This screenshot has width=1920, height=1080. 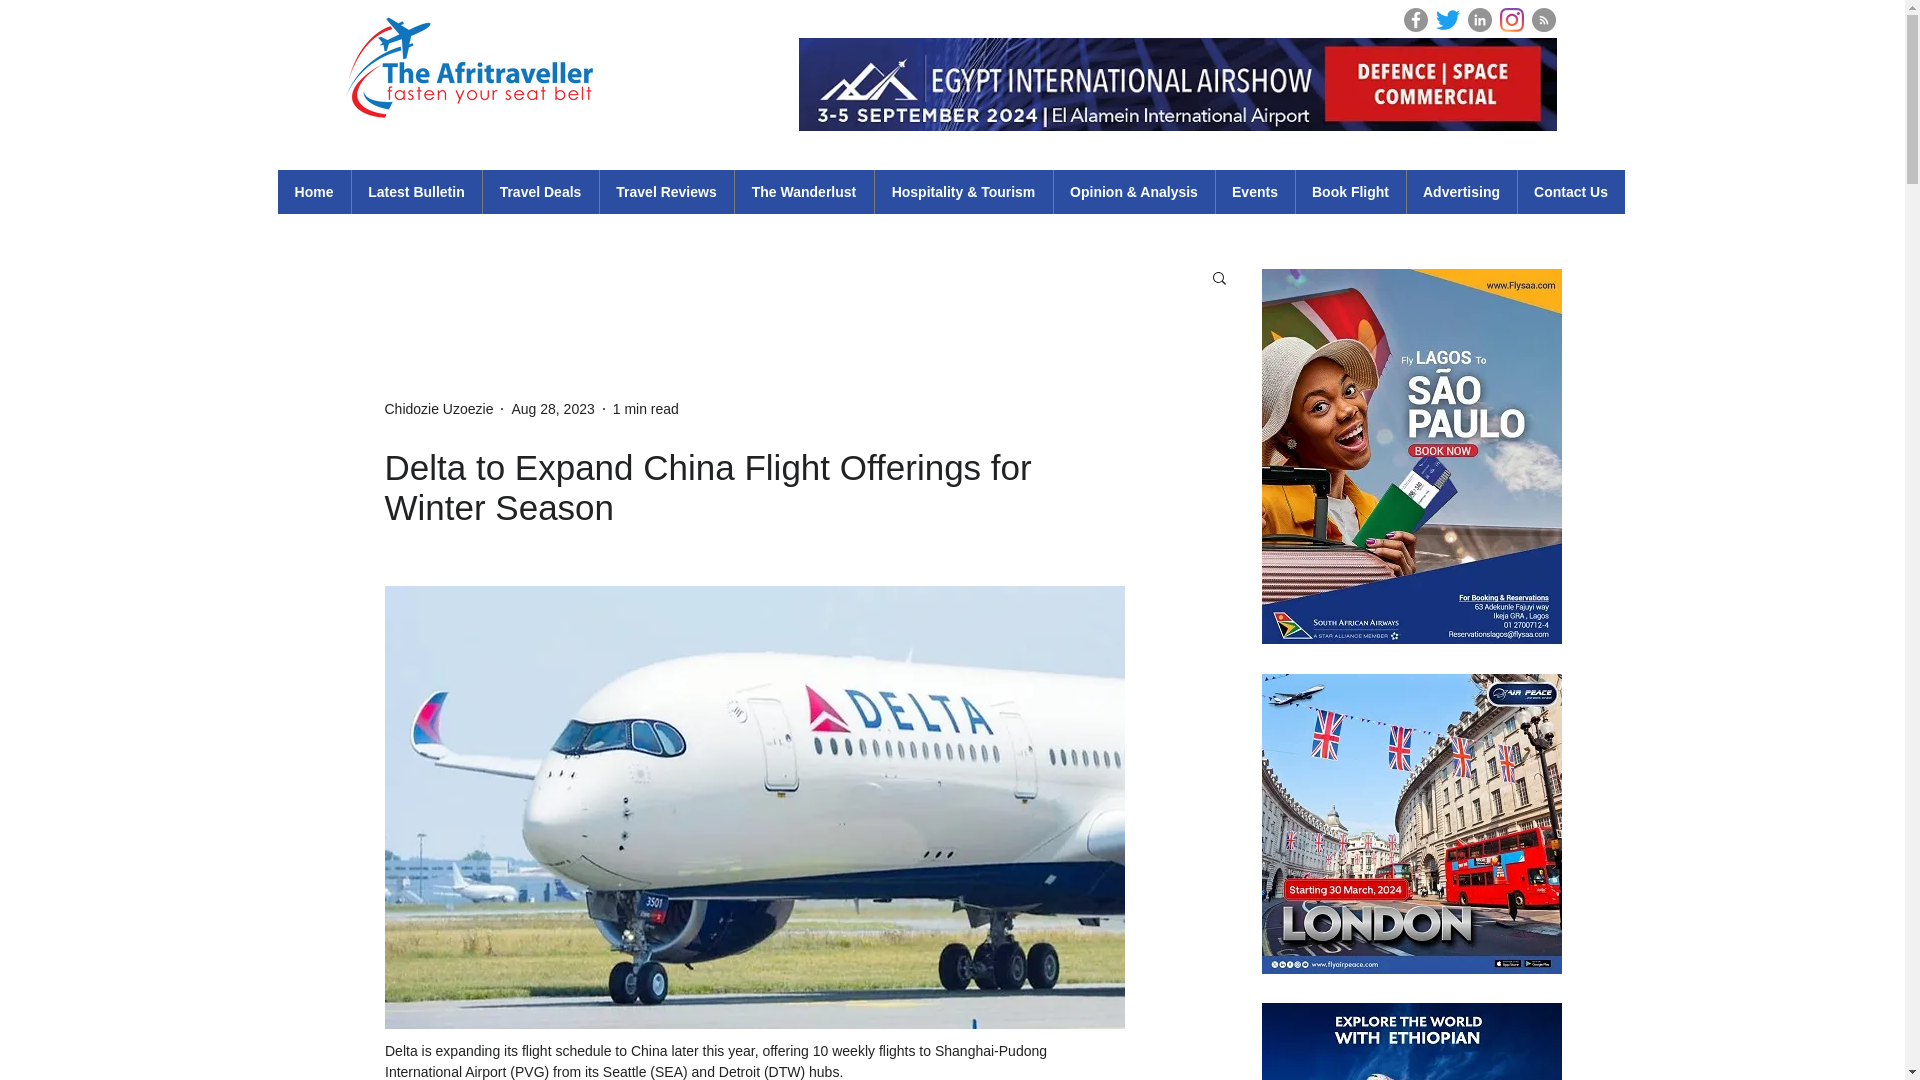 I want to click on Events, so click(x=1254, y=191).